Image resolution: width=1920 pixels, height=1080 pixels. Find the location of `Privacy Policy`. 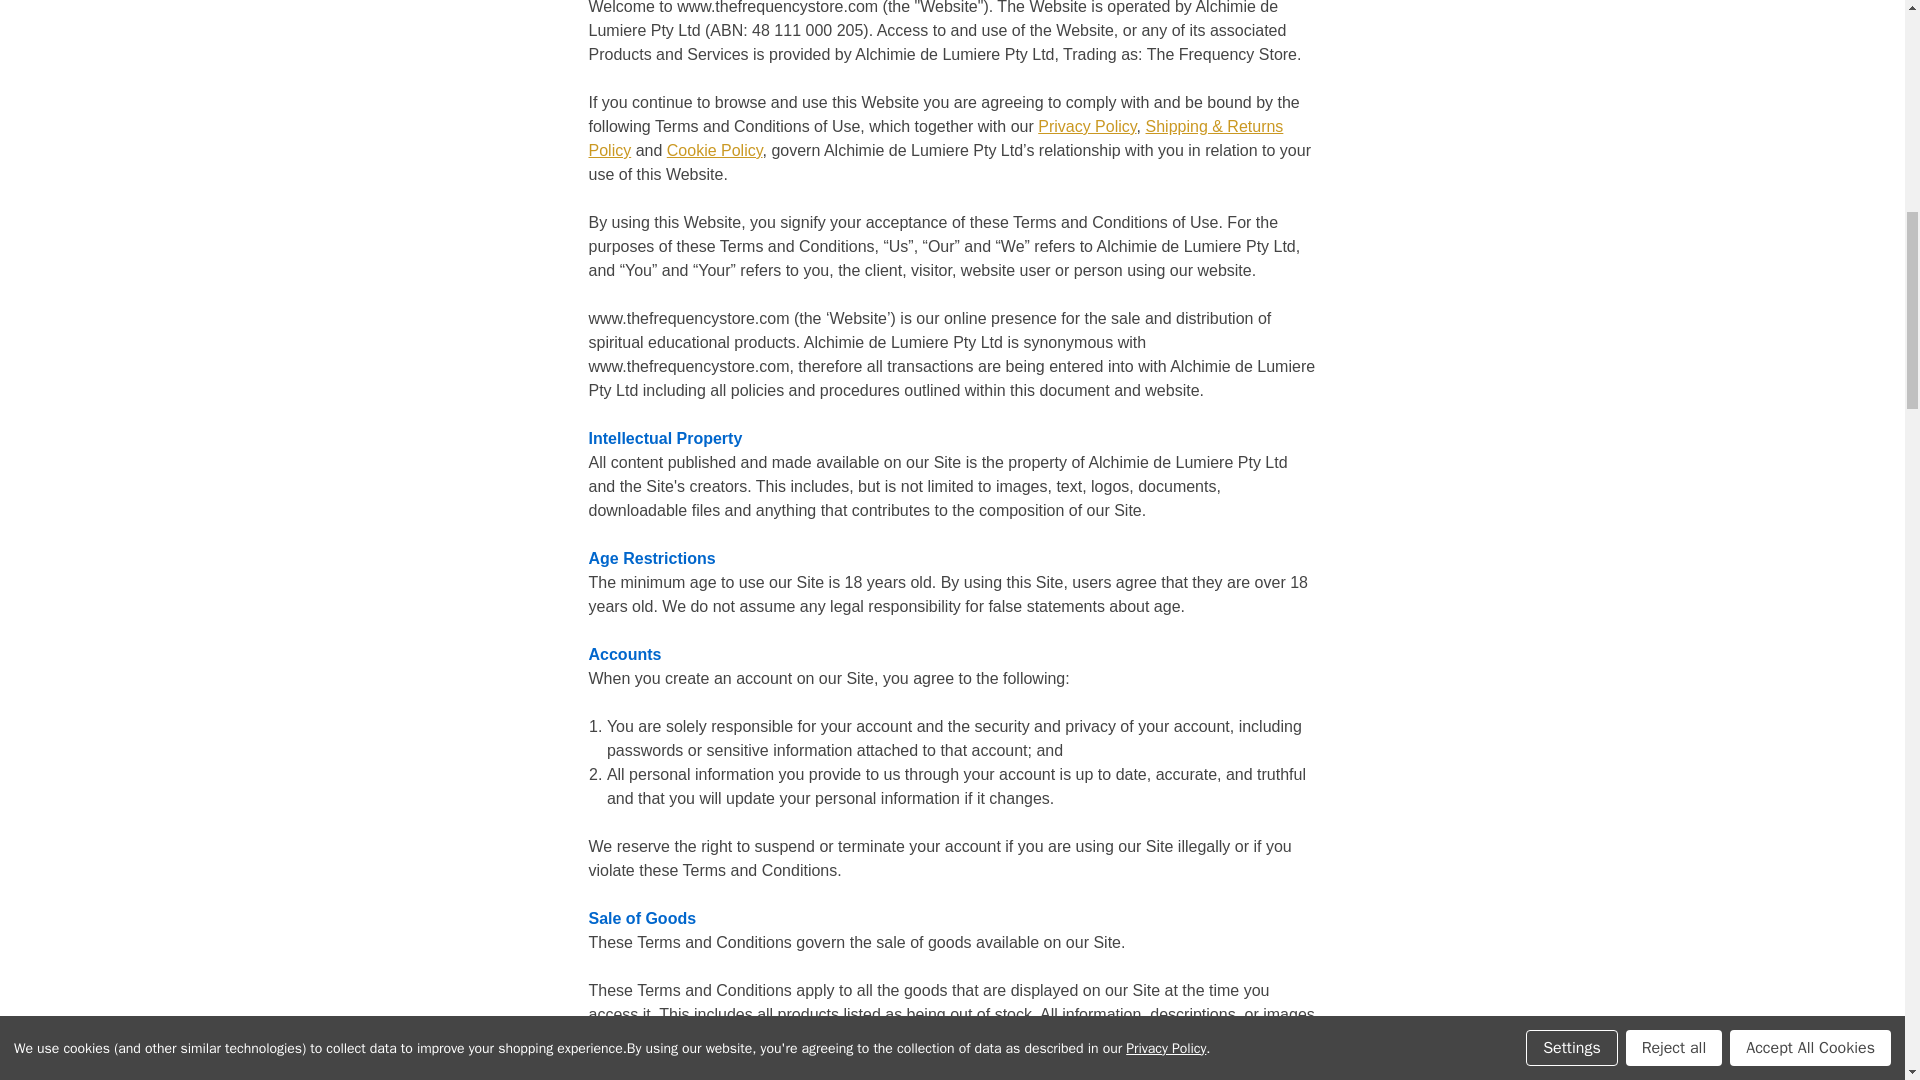

Privacy Policy is located at coordinates (1087, 126).